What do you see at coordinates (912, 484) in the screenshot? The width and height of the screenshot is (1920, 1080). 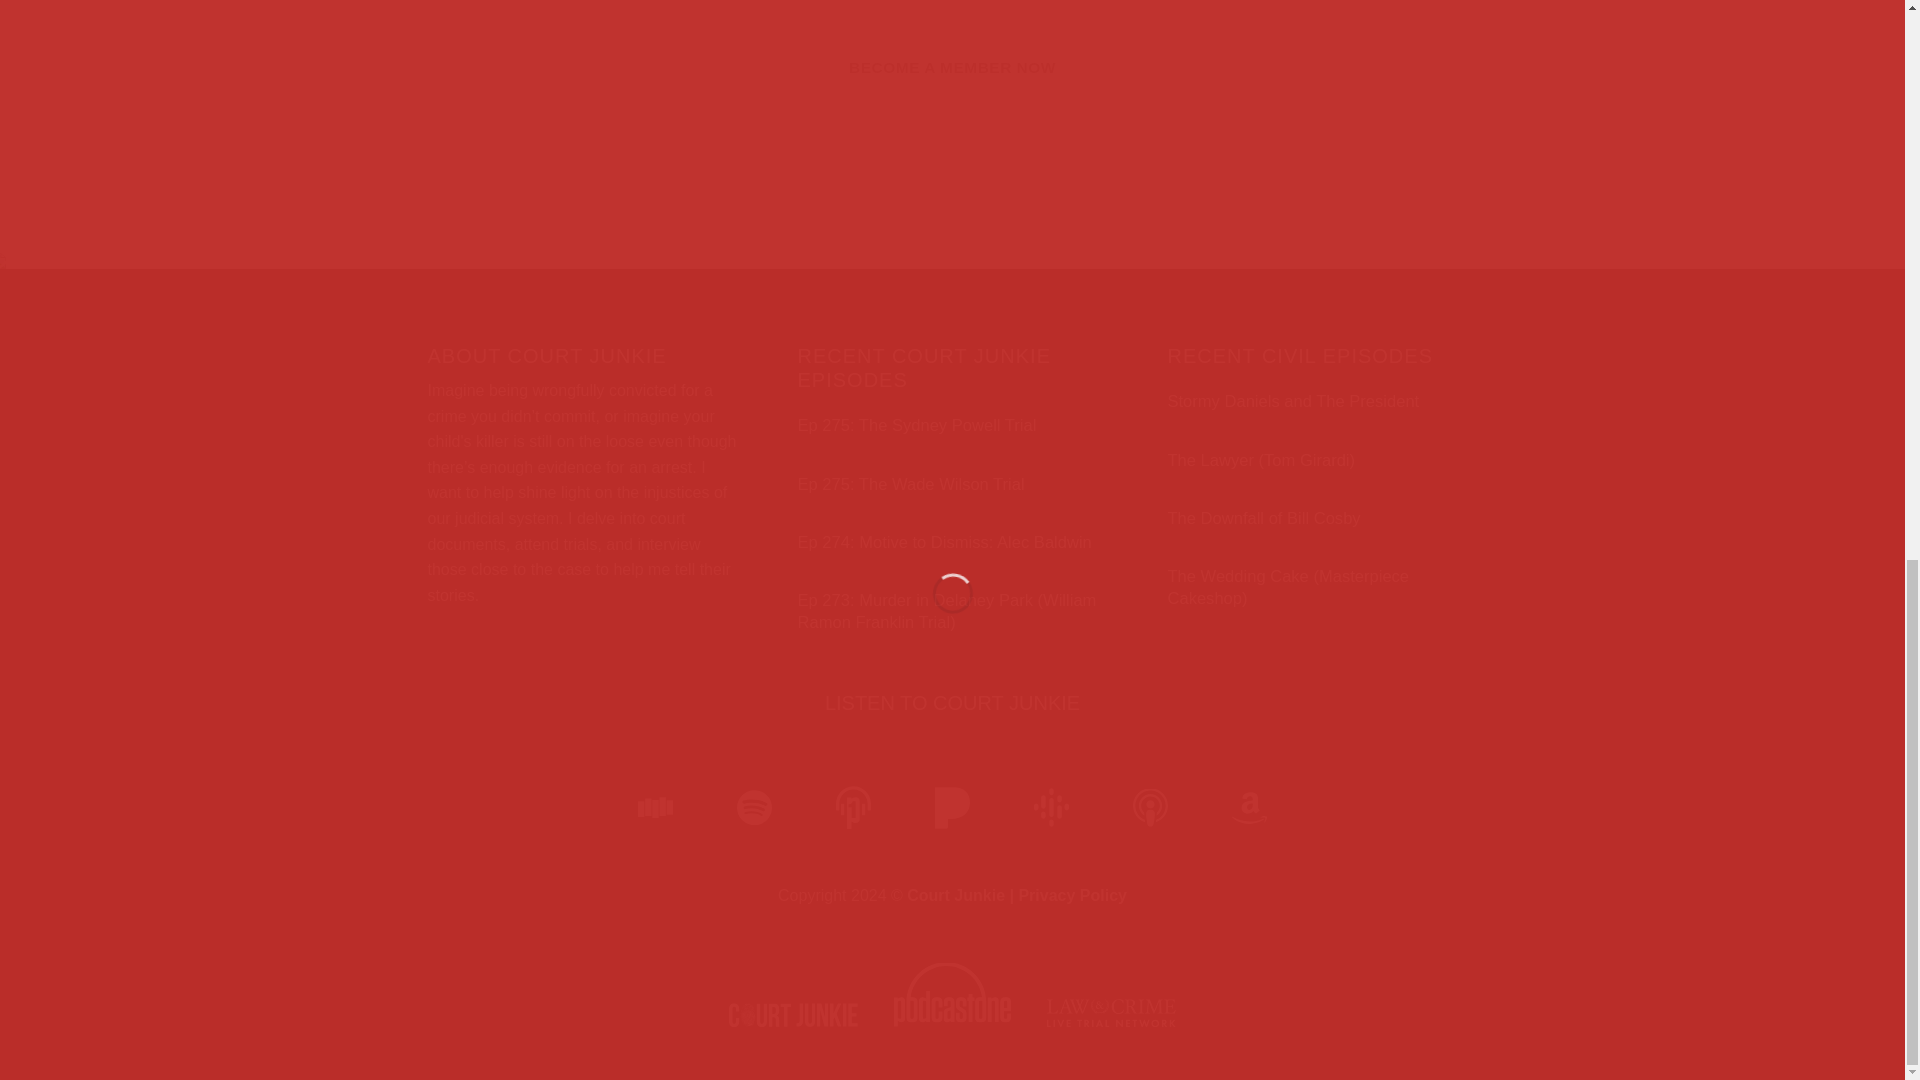 I see `Ep 275: The Wade Wilson Trial` at bounding box center [912, 484].